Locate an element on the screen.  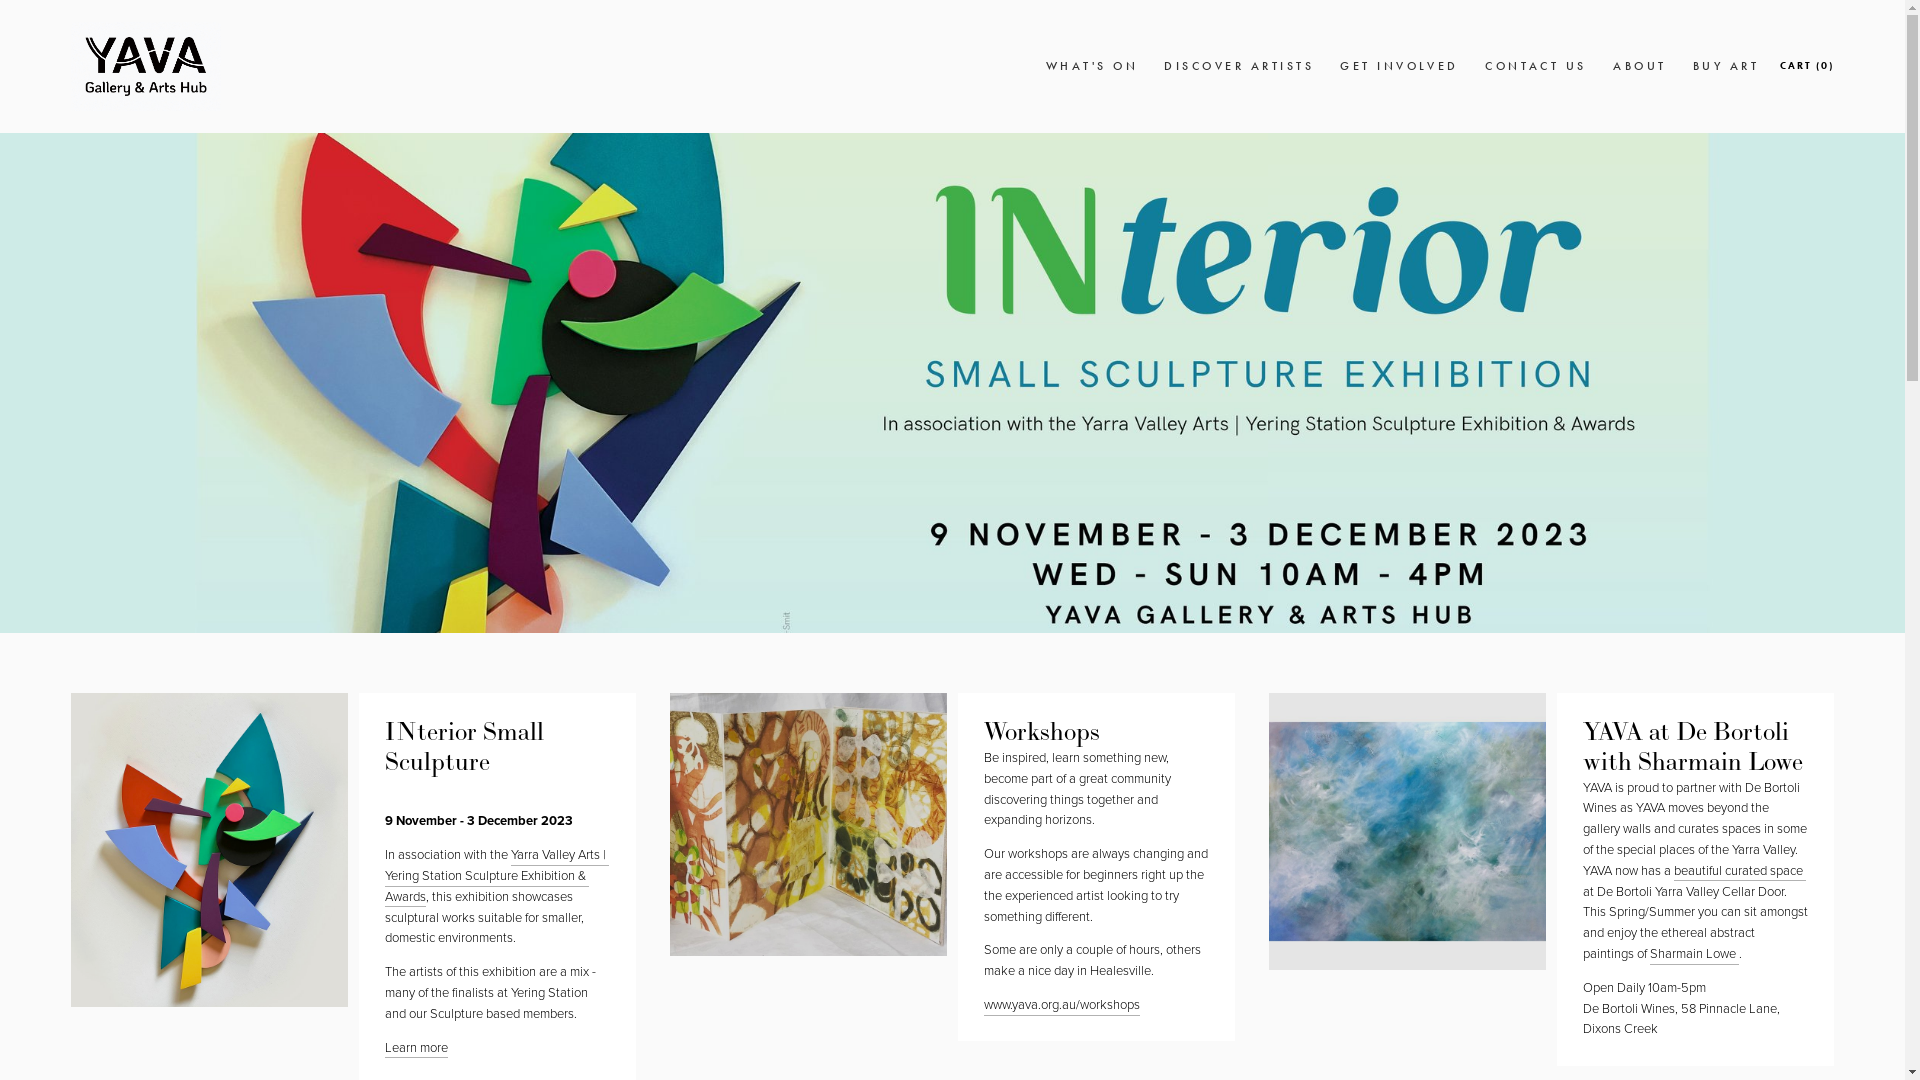
CART 0 is located at coordinates (1808, 66).